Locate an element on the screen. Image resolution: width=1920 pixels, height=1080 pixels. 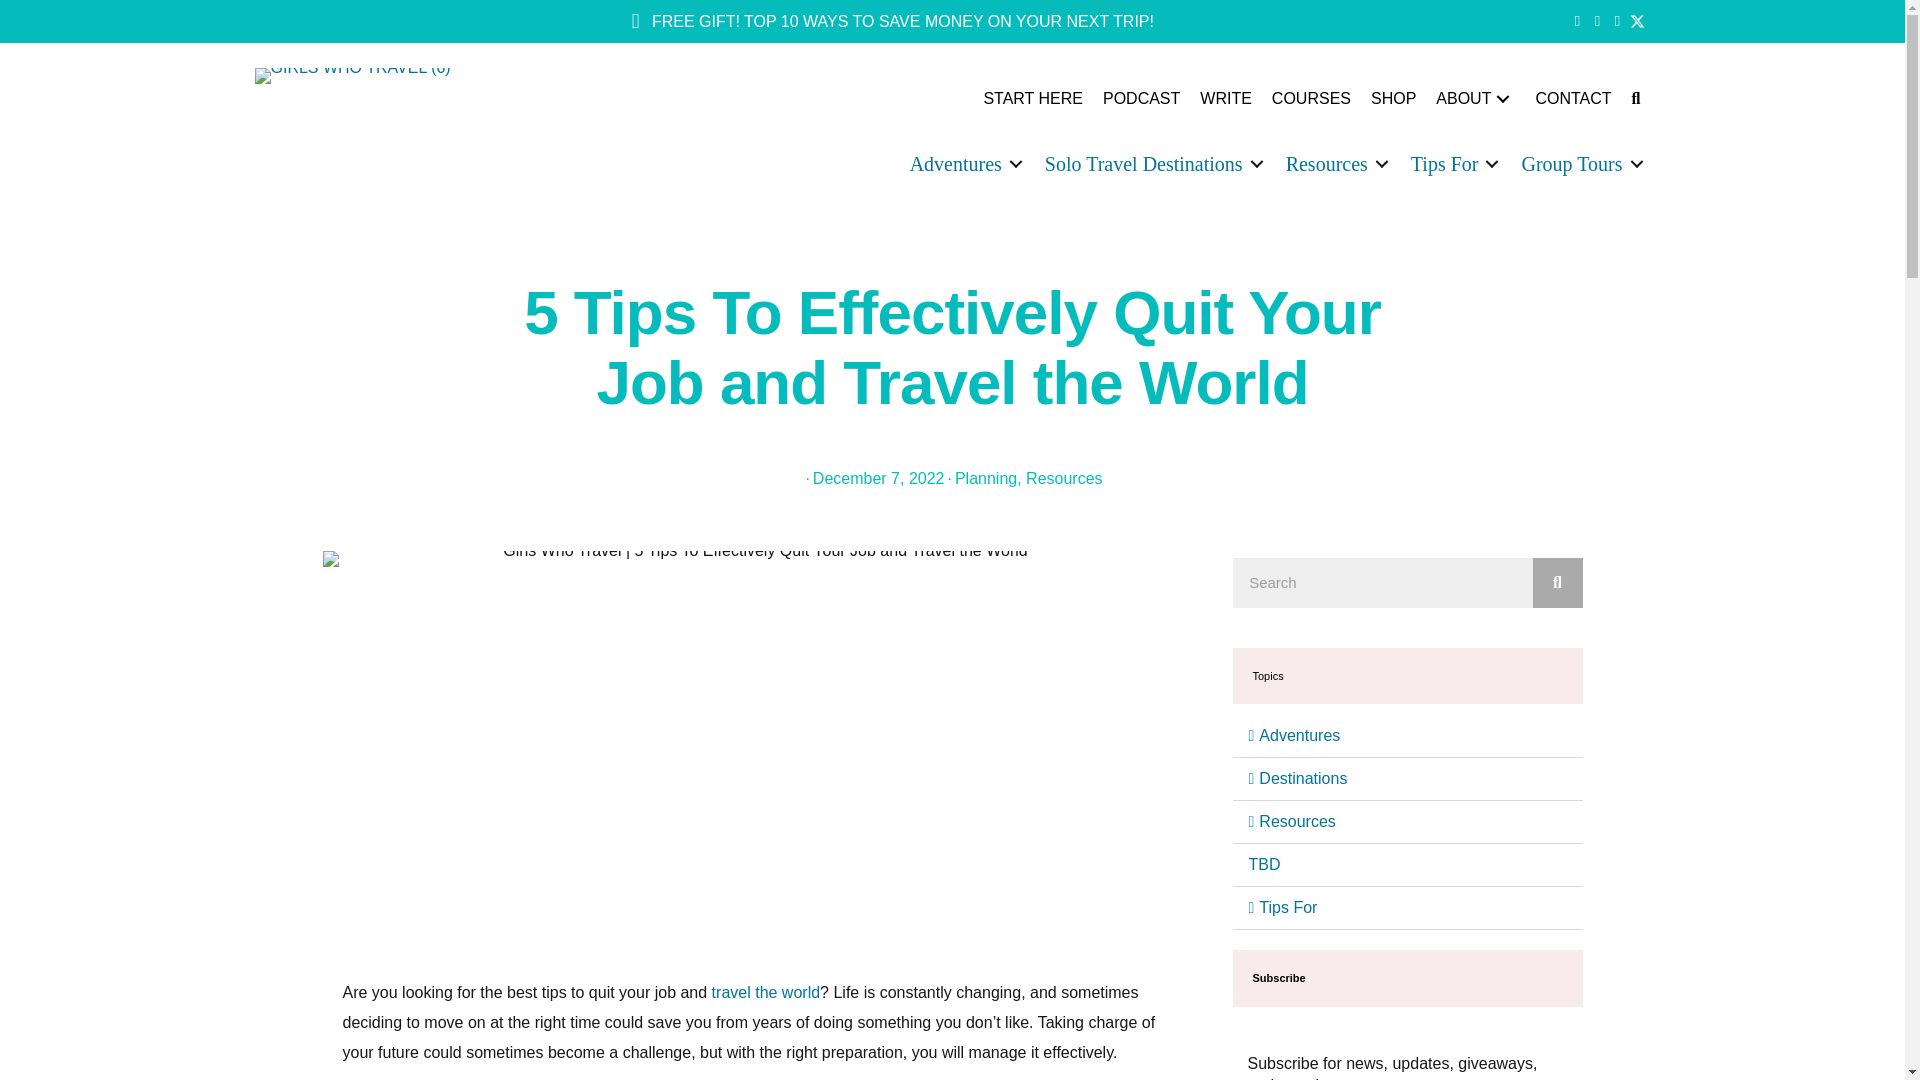
Pinterest is located at coordinates (1618, 20).